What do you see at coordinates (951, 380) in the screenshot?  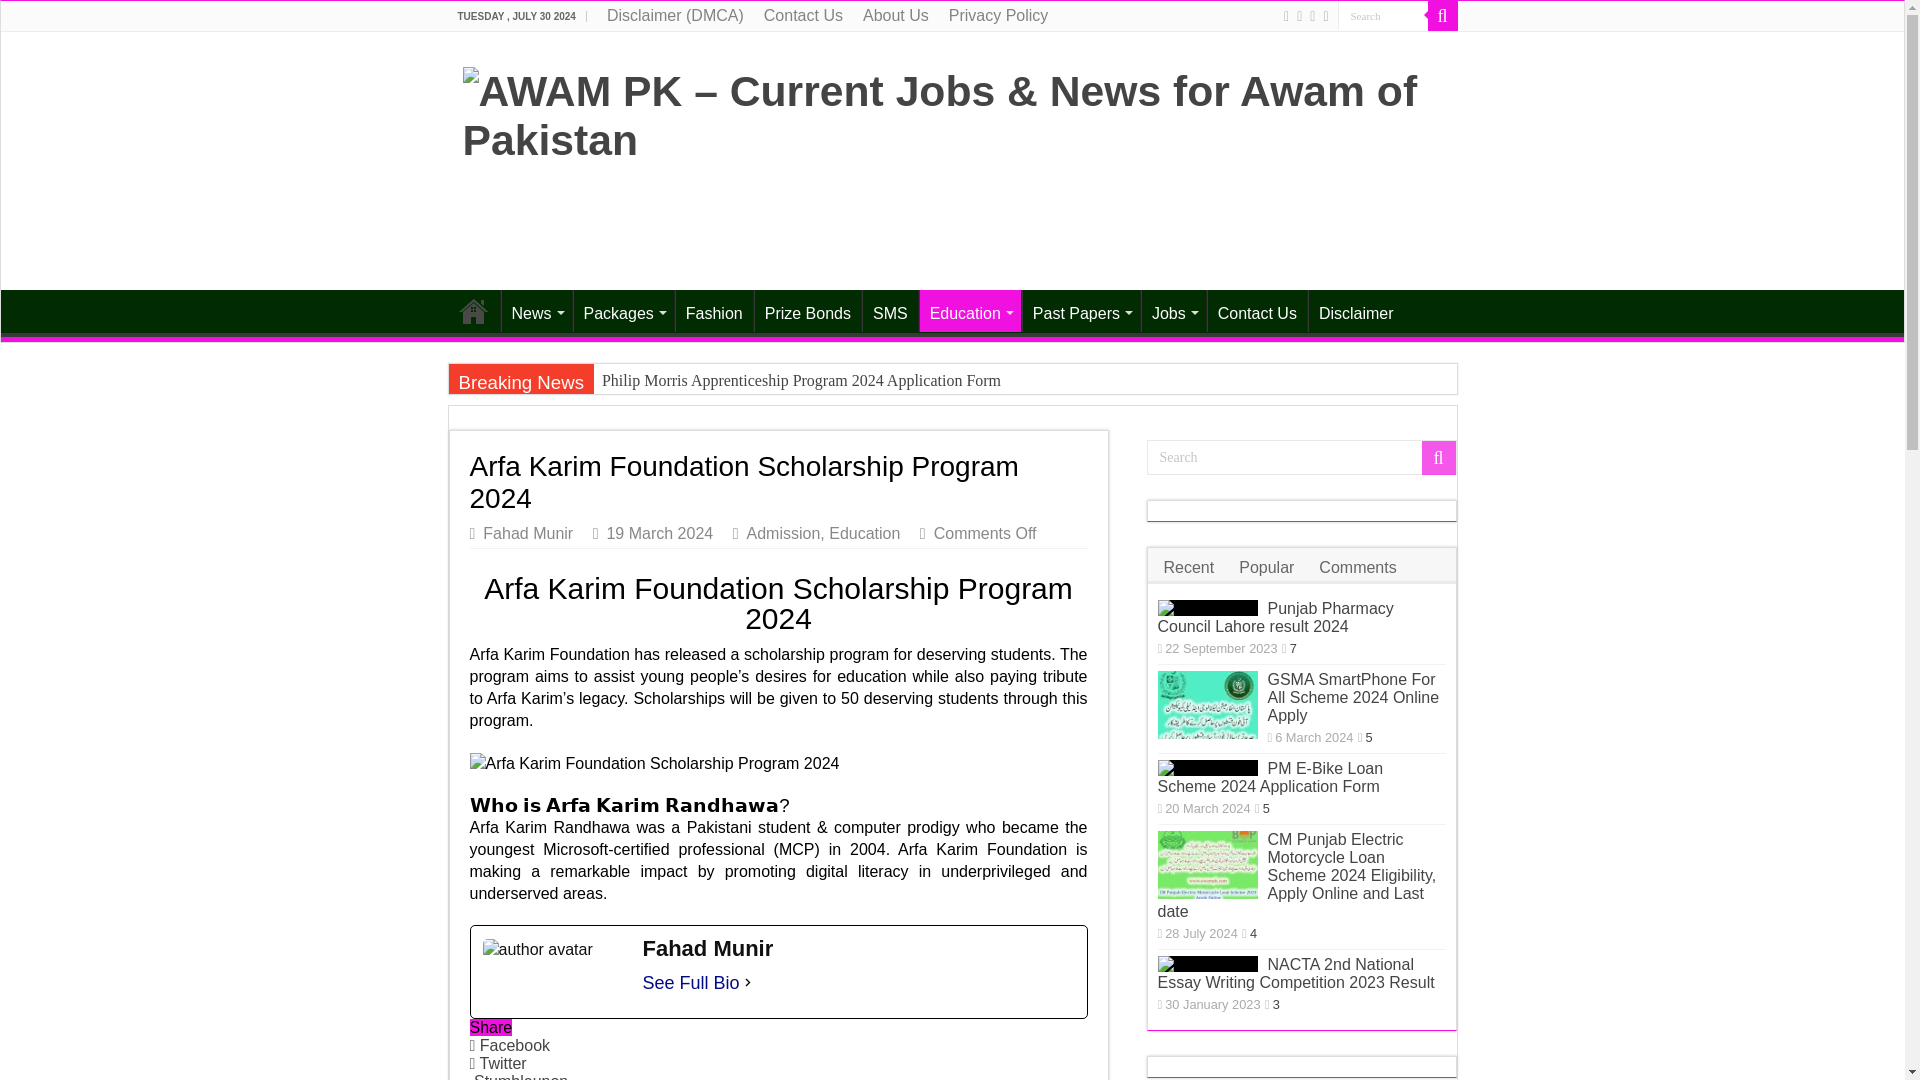 I see `Philip Morris Apprenticeship Program 2024 Application Form` at bounding box center [951, 380].